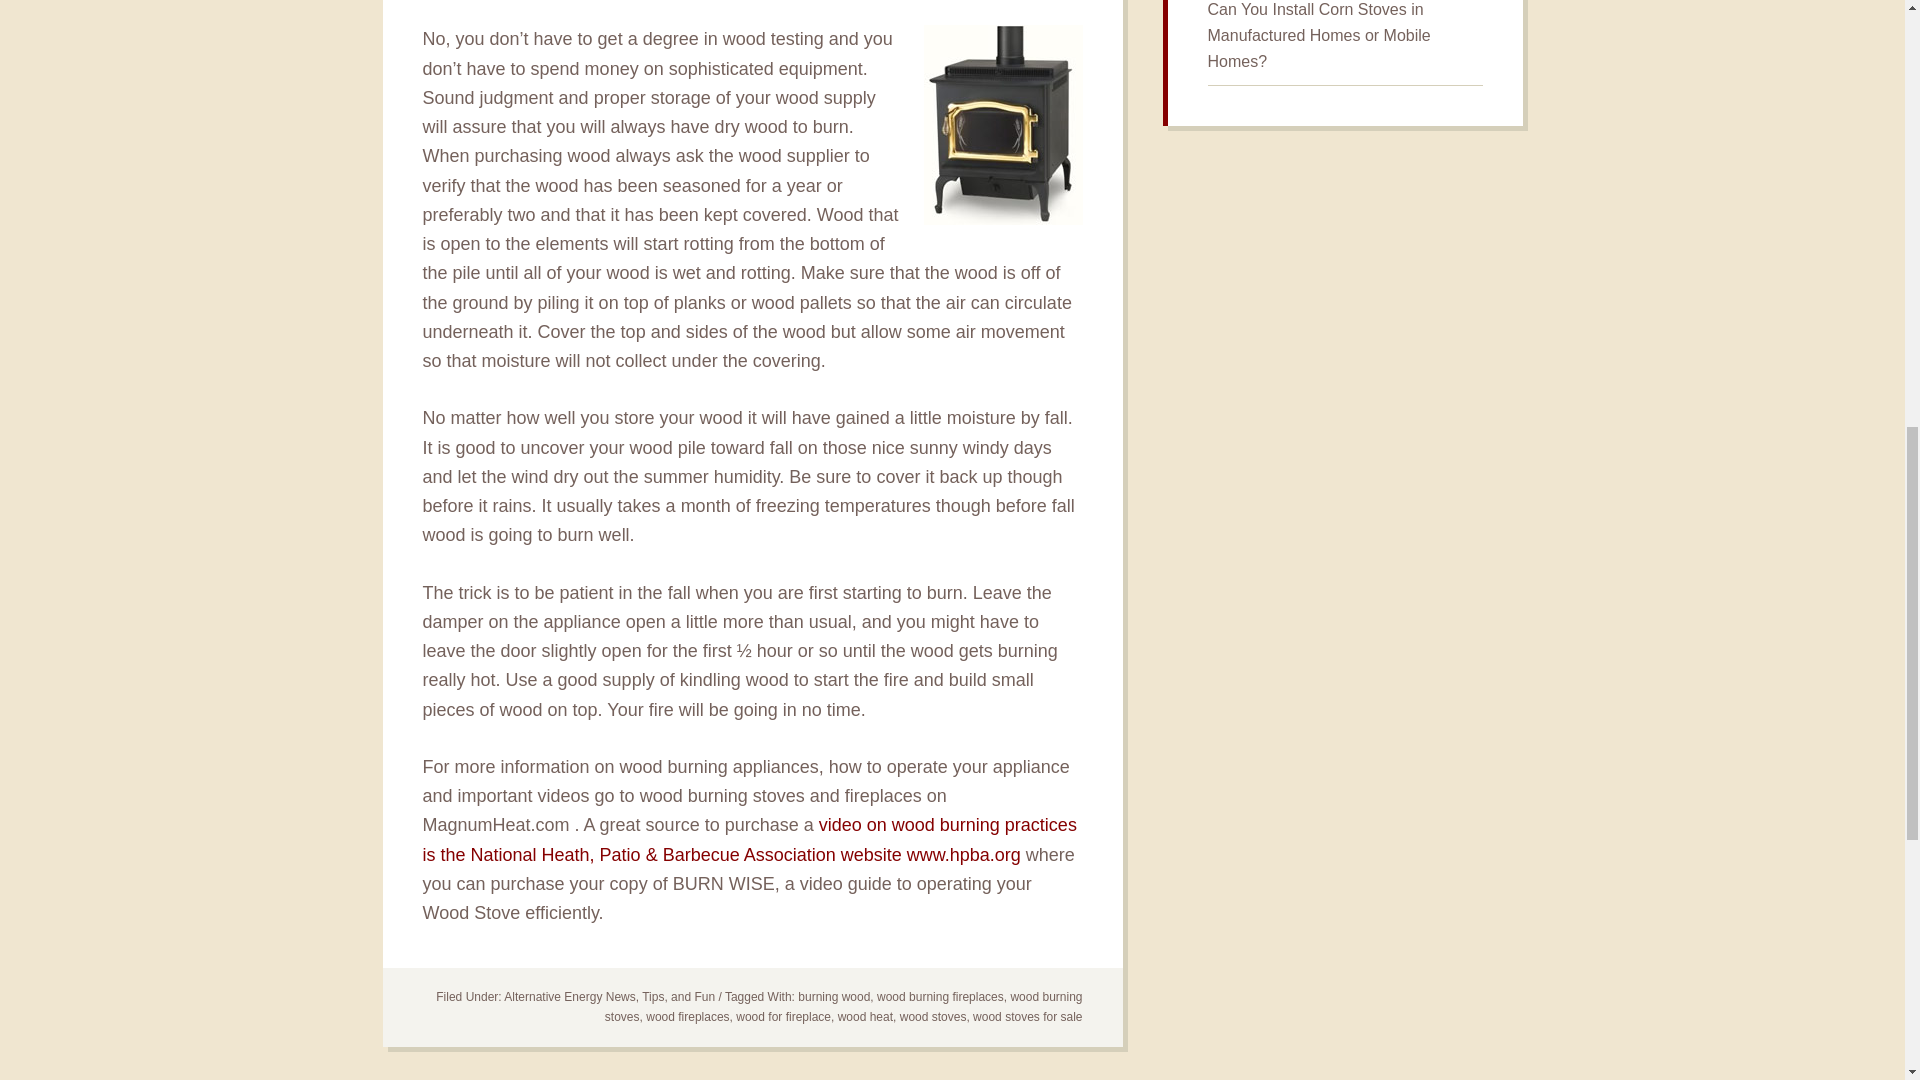 This screenshot has width=1920, height=1080. Describe the element at coordinates (940, 997) in the screenshot. I see `wood burning fireplaces` at that location.